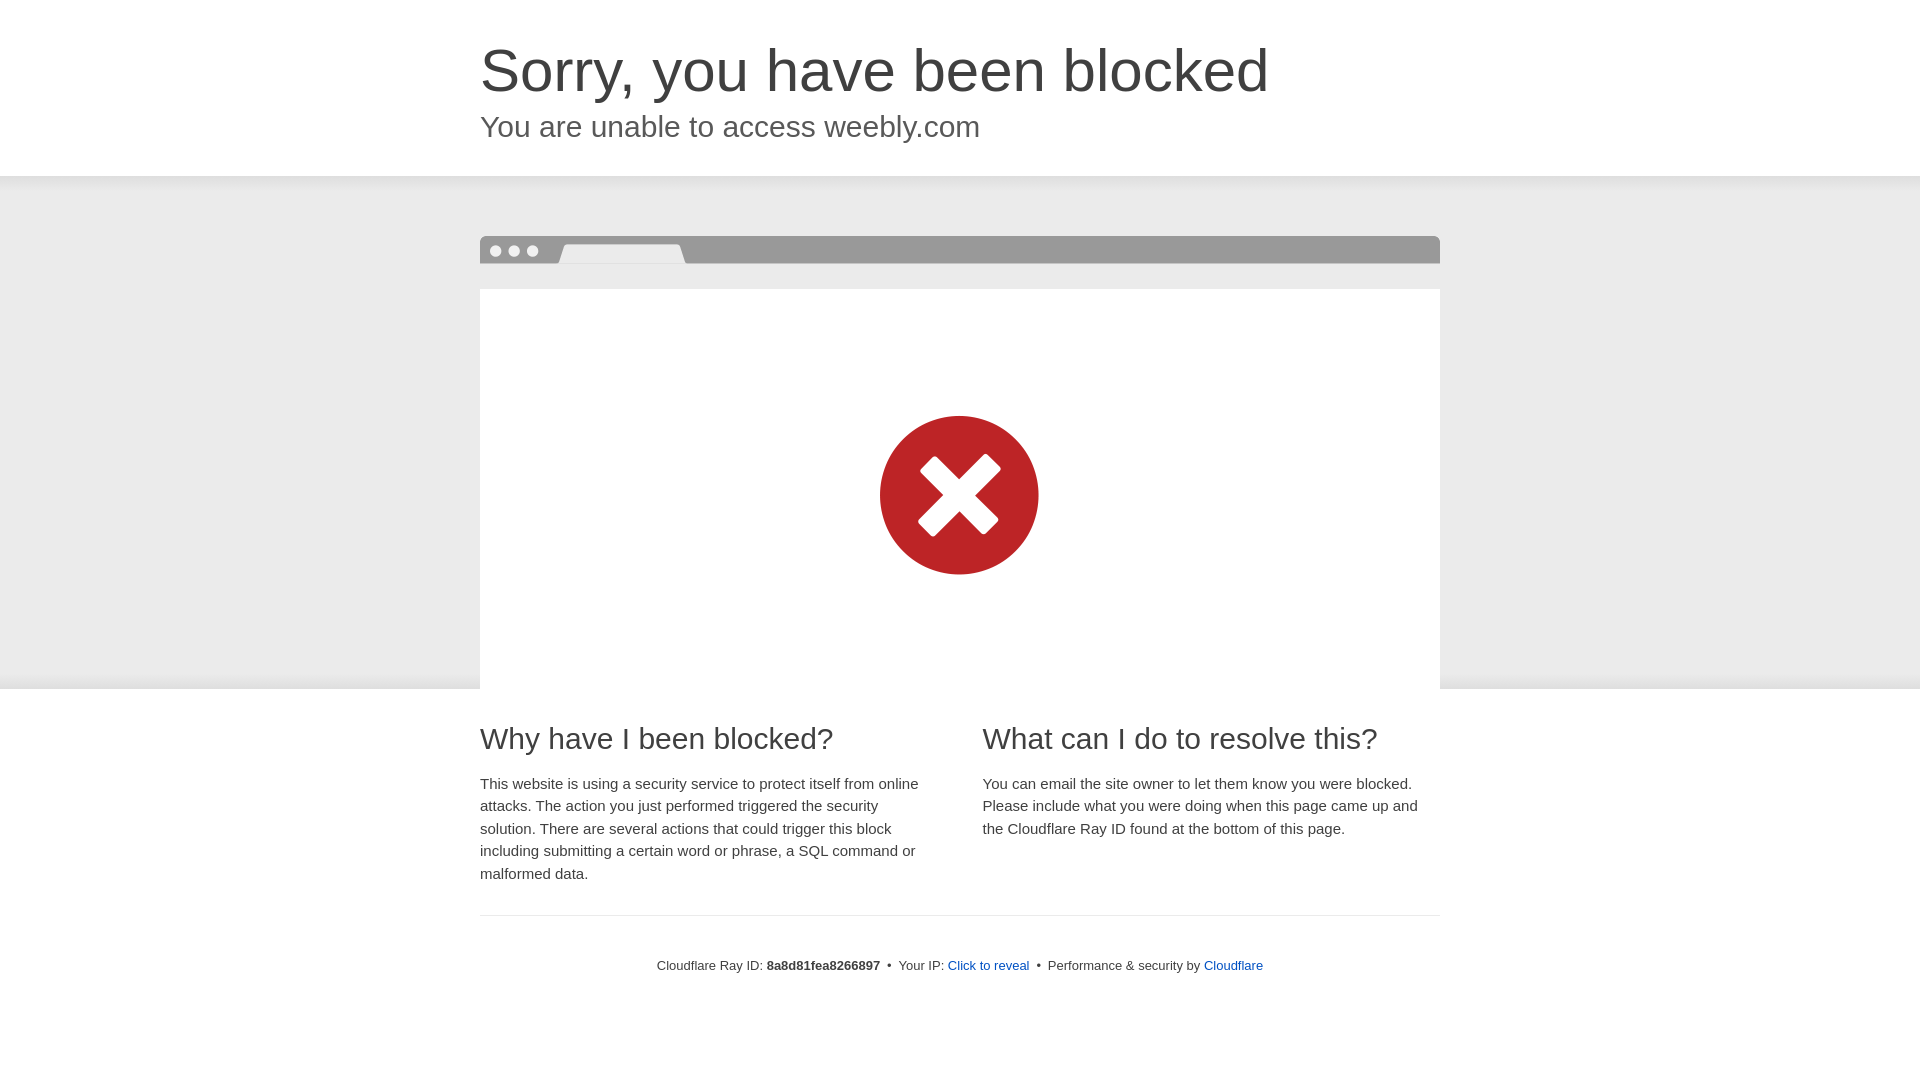  Describe the element at coordinates (988, 966) in the screenshot. I see `Click to reveal` at that location.